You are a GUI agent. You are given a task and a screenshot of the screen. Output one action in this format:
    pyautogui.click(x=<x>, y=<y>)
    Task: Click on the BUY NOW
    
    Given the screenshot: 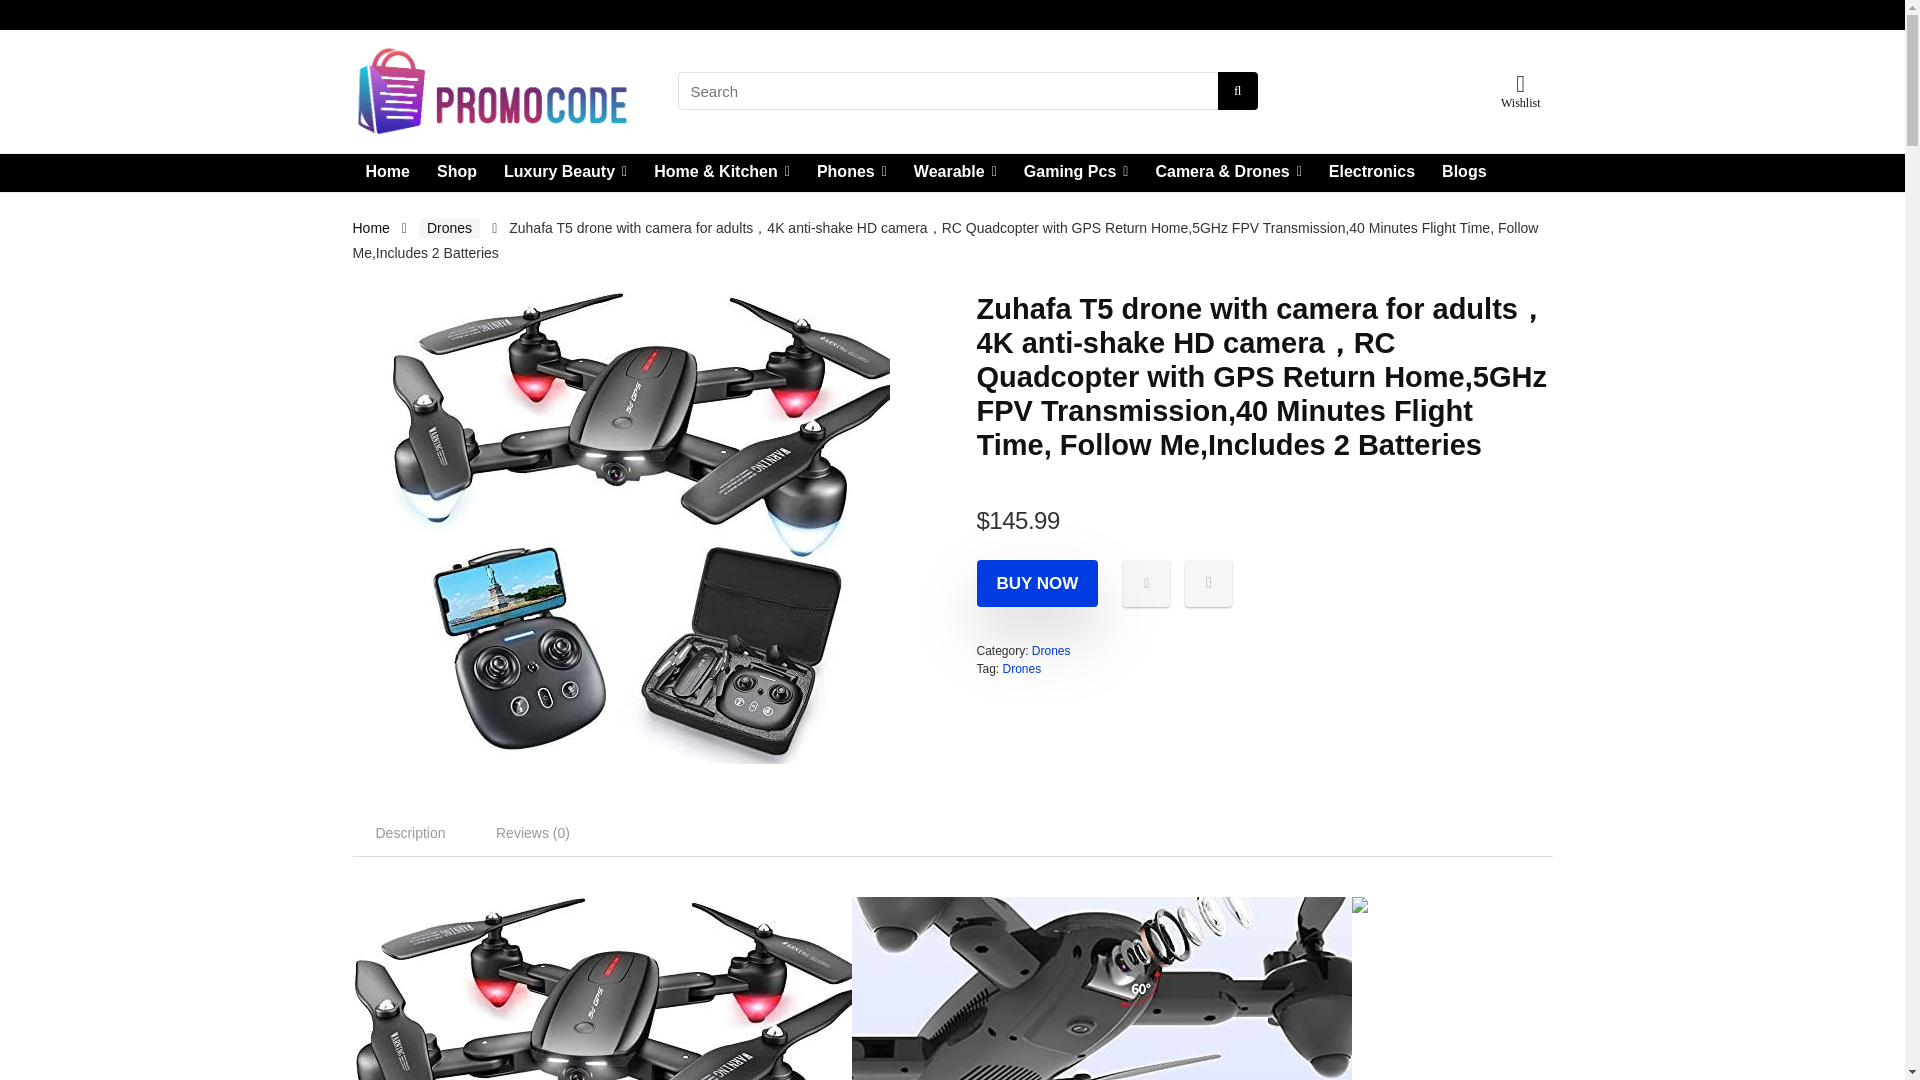 What is the action you would take?
    pyautogui.click(x=1036, y=583)
    